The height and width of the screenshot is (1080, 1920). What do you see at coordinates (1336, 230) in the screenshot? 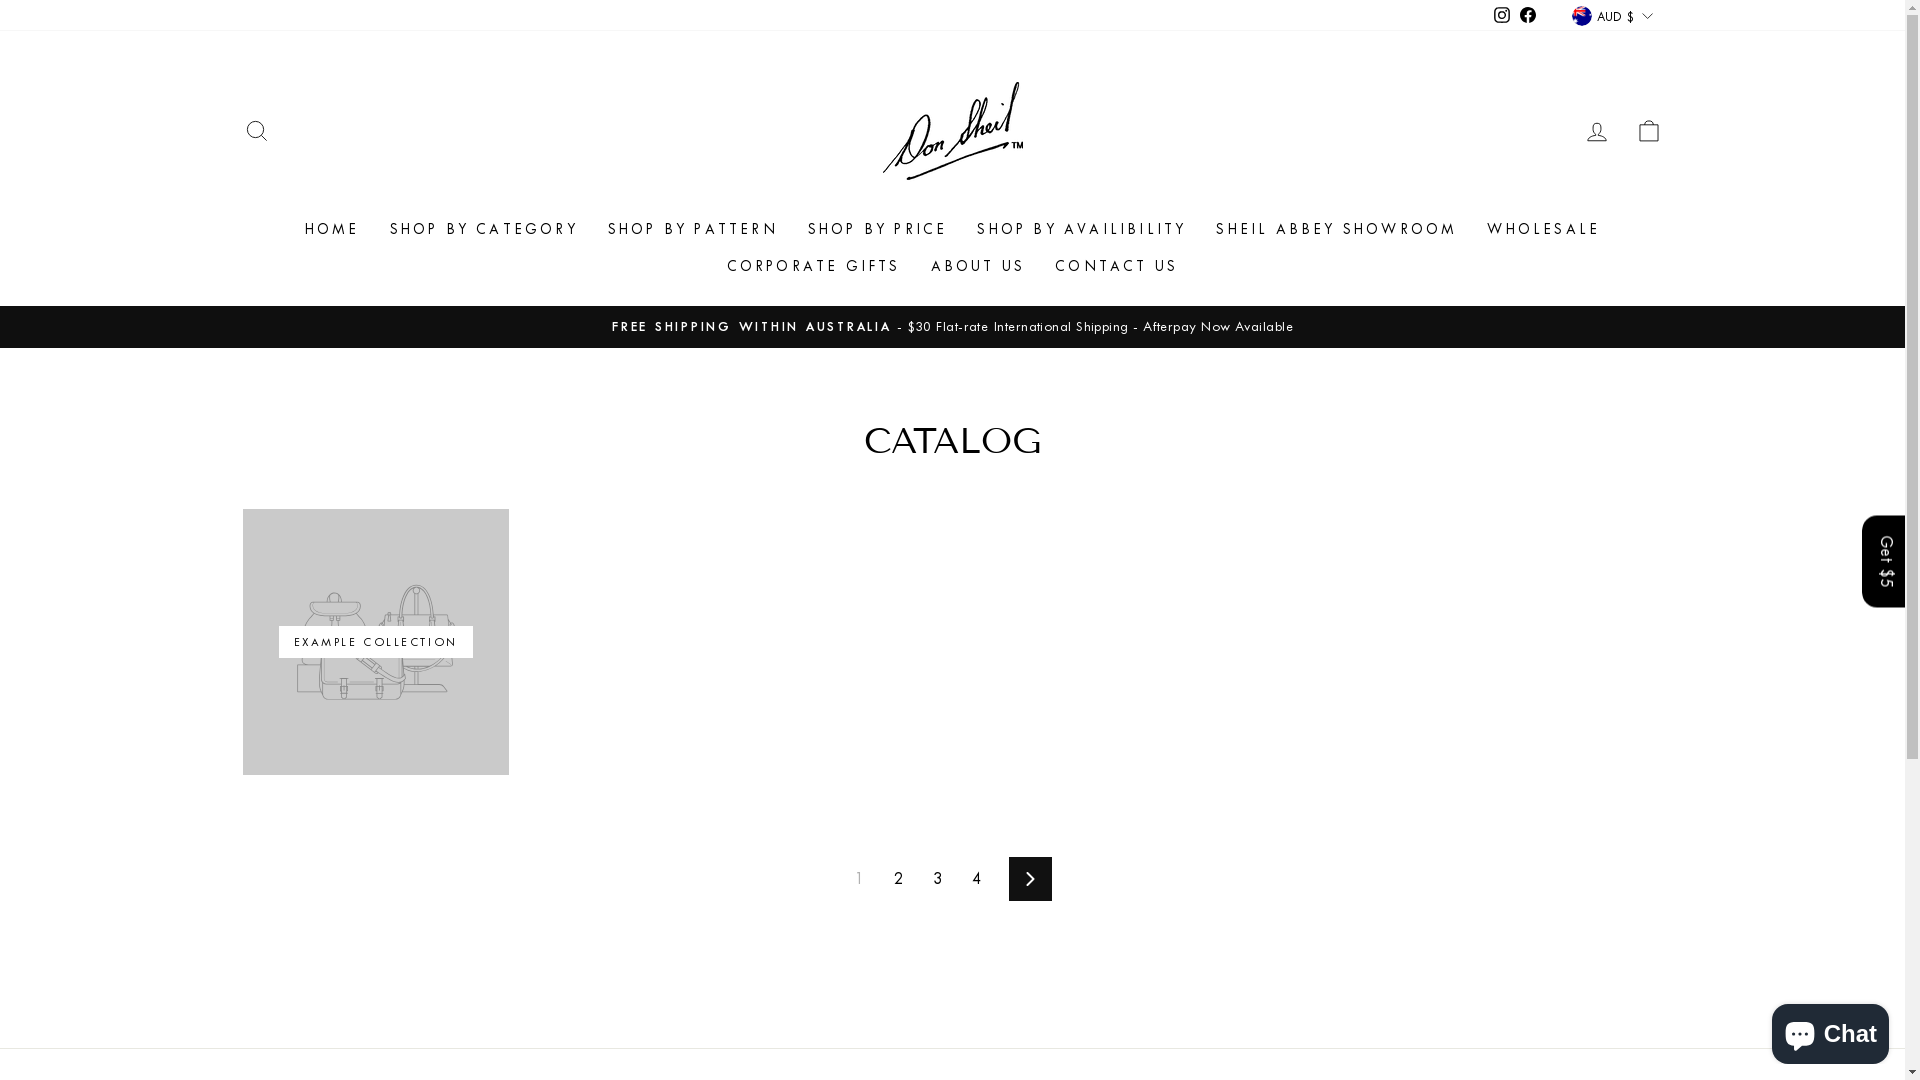
I see `SHEIL ABBEY SHOWROOM` at bounding box center [1336, 230].